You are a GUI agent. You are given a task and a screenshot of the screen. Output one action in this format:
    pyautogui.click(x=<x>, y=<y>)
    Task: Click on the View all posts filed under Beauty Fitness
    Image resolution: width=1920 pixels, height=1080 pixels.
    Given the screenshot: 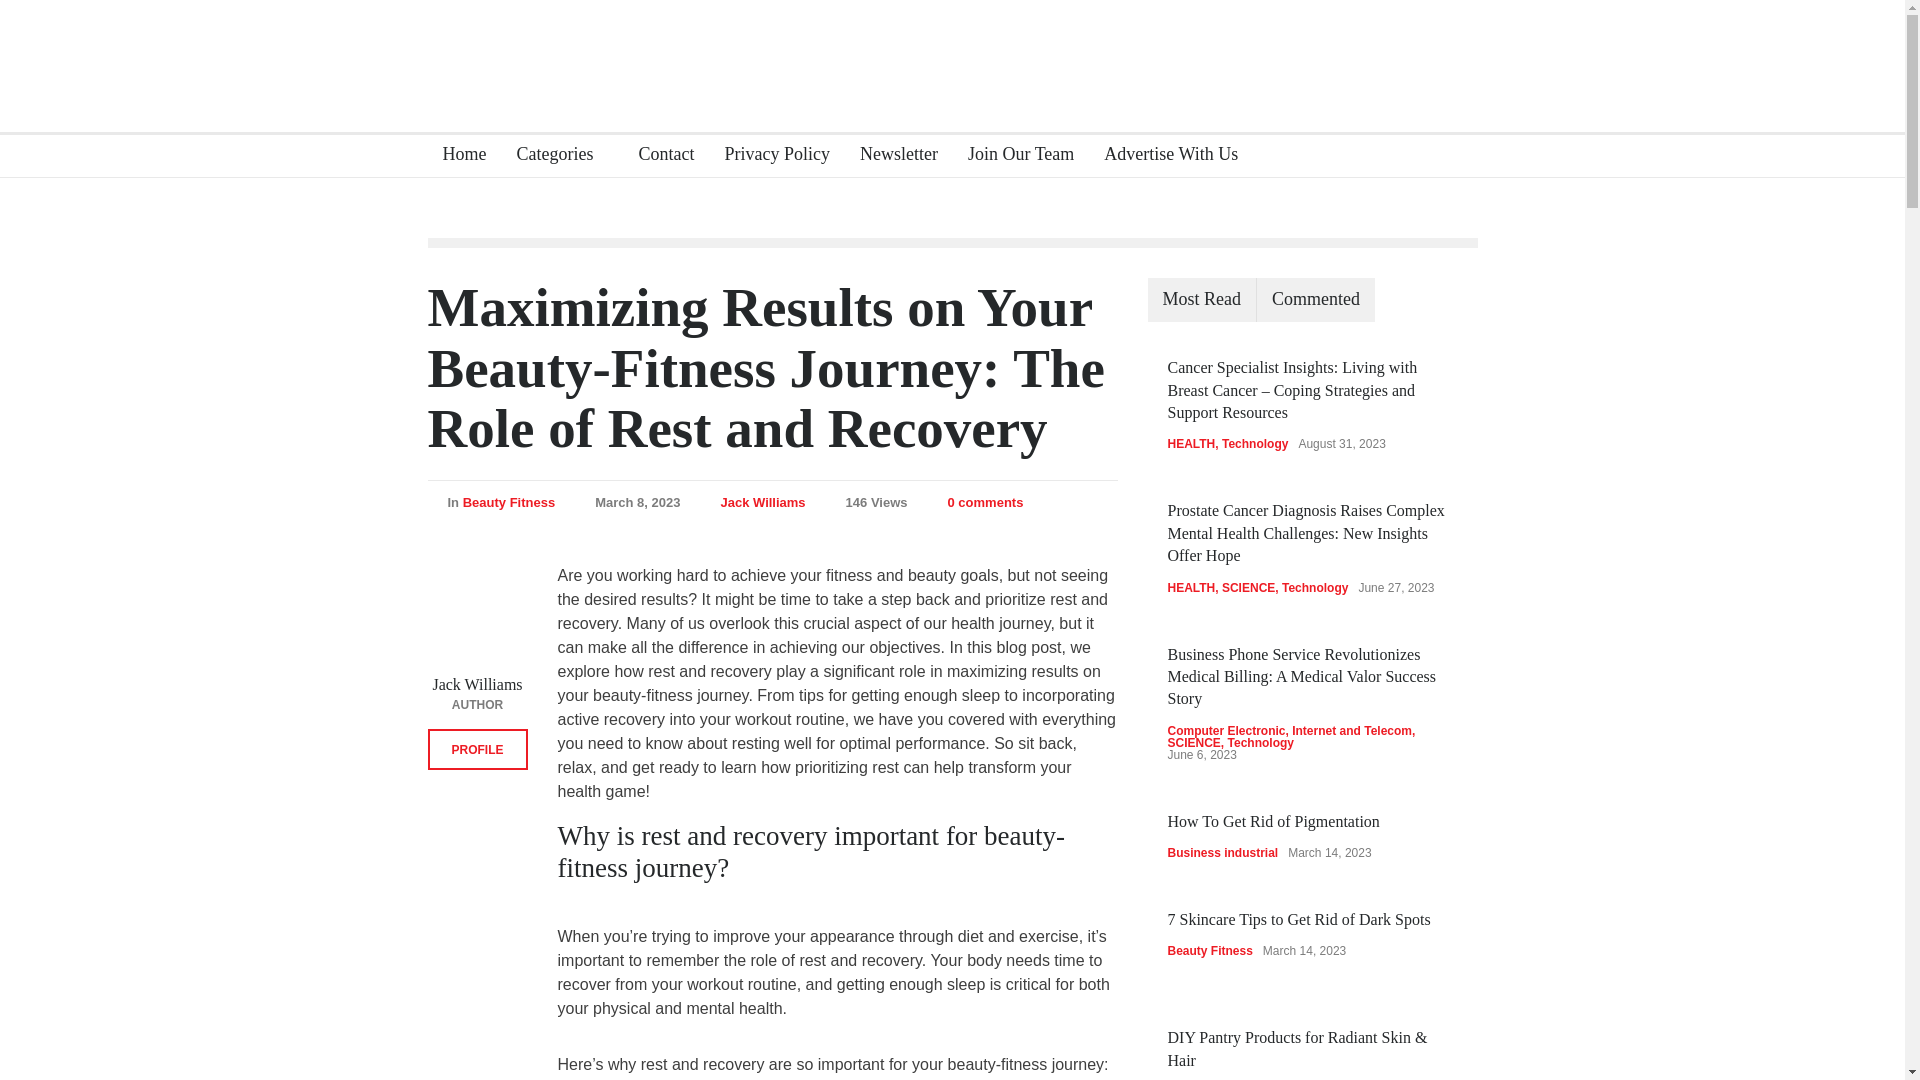 What is the action you would take?
    pyautogui.click(x=508, y=500)
    